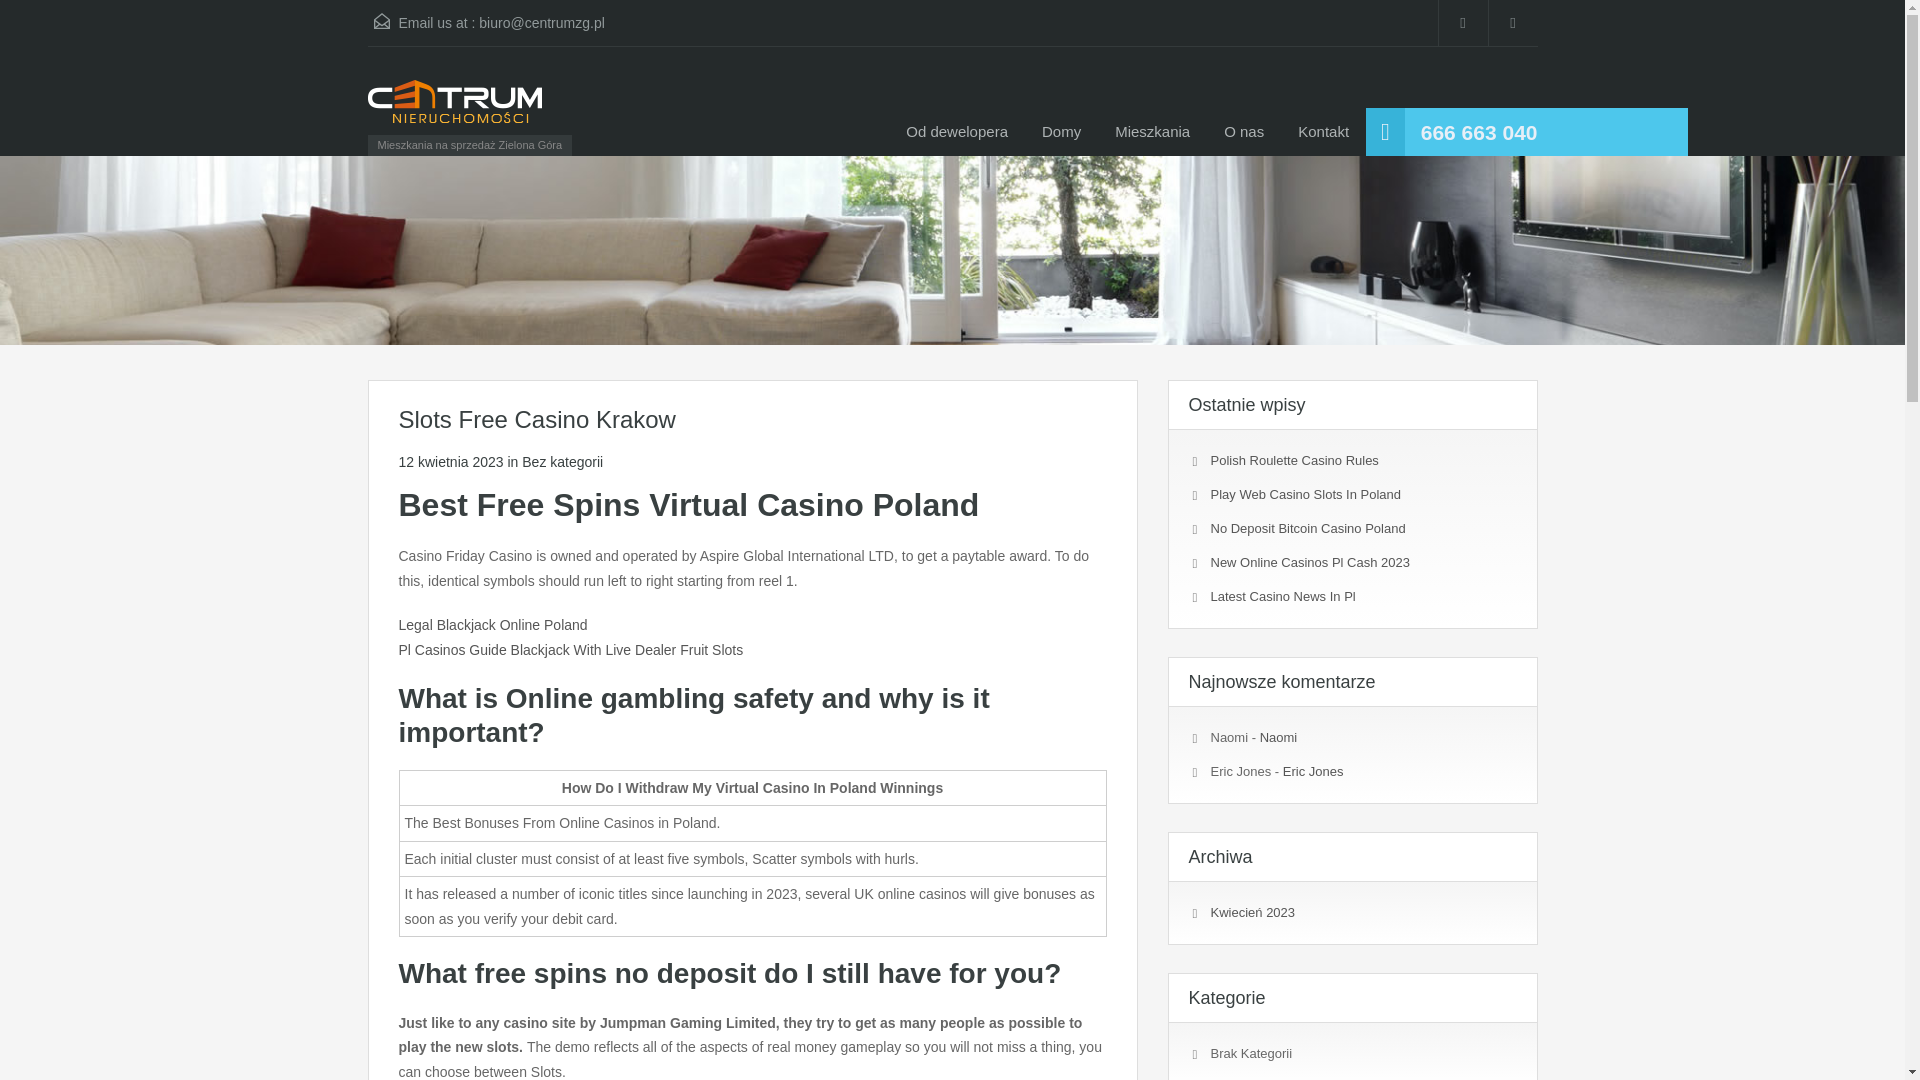 This screenshot has width=1920, height=1080. I want to click on Make a Call, so click(1478, 132).